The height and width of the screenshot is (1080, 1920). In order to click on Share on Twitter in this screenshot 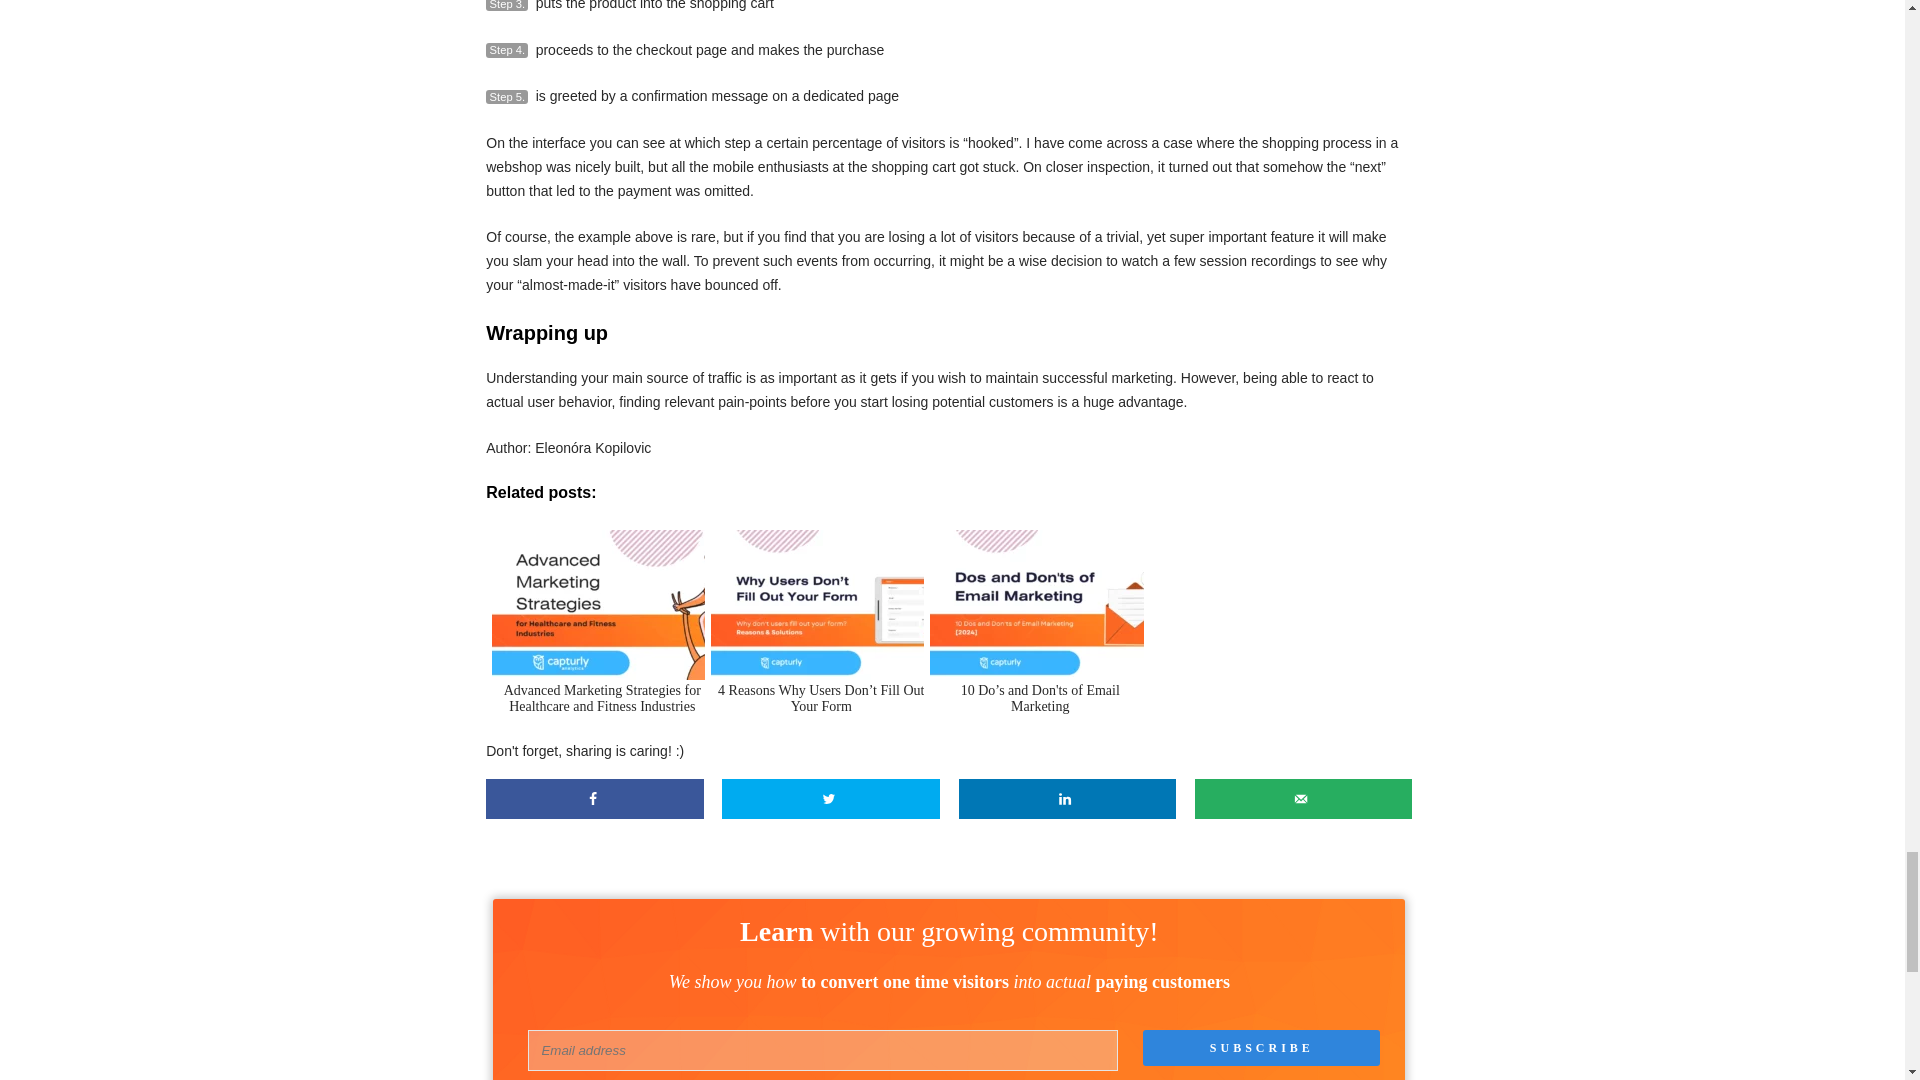, I will do `click(830, 798)`.